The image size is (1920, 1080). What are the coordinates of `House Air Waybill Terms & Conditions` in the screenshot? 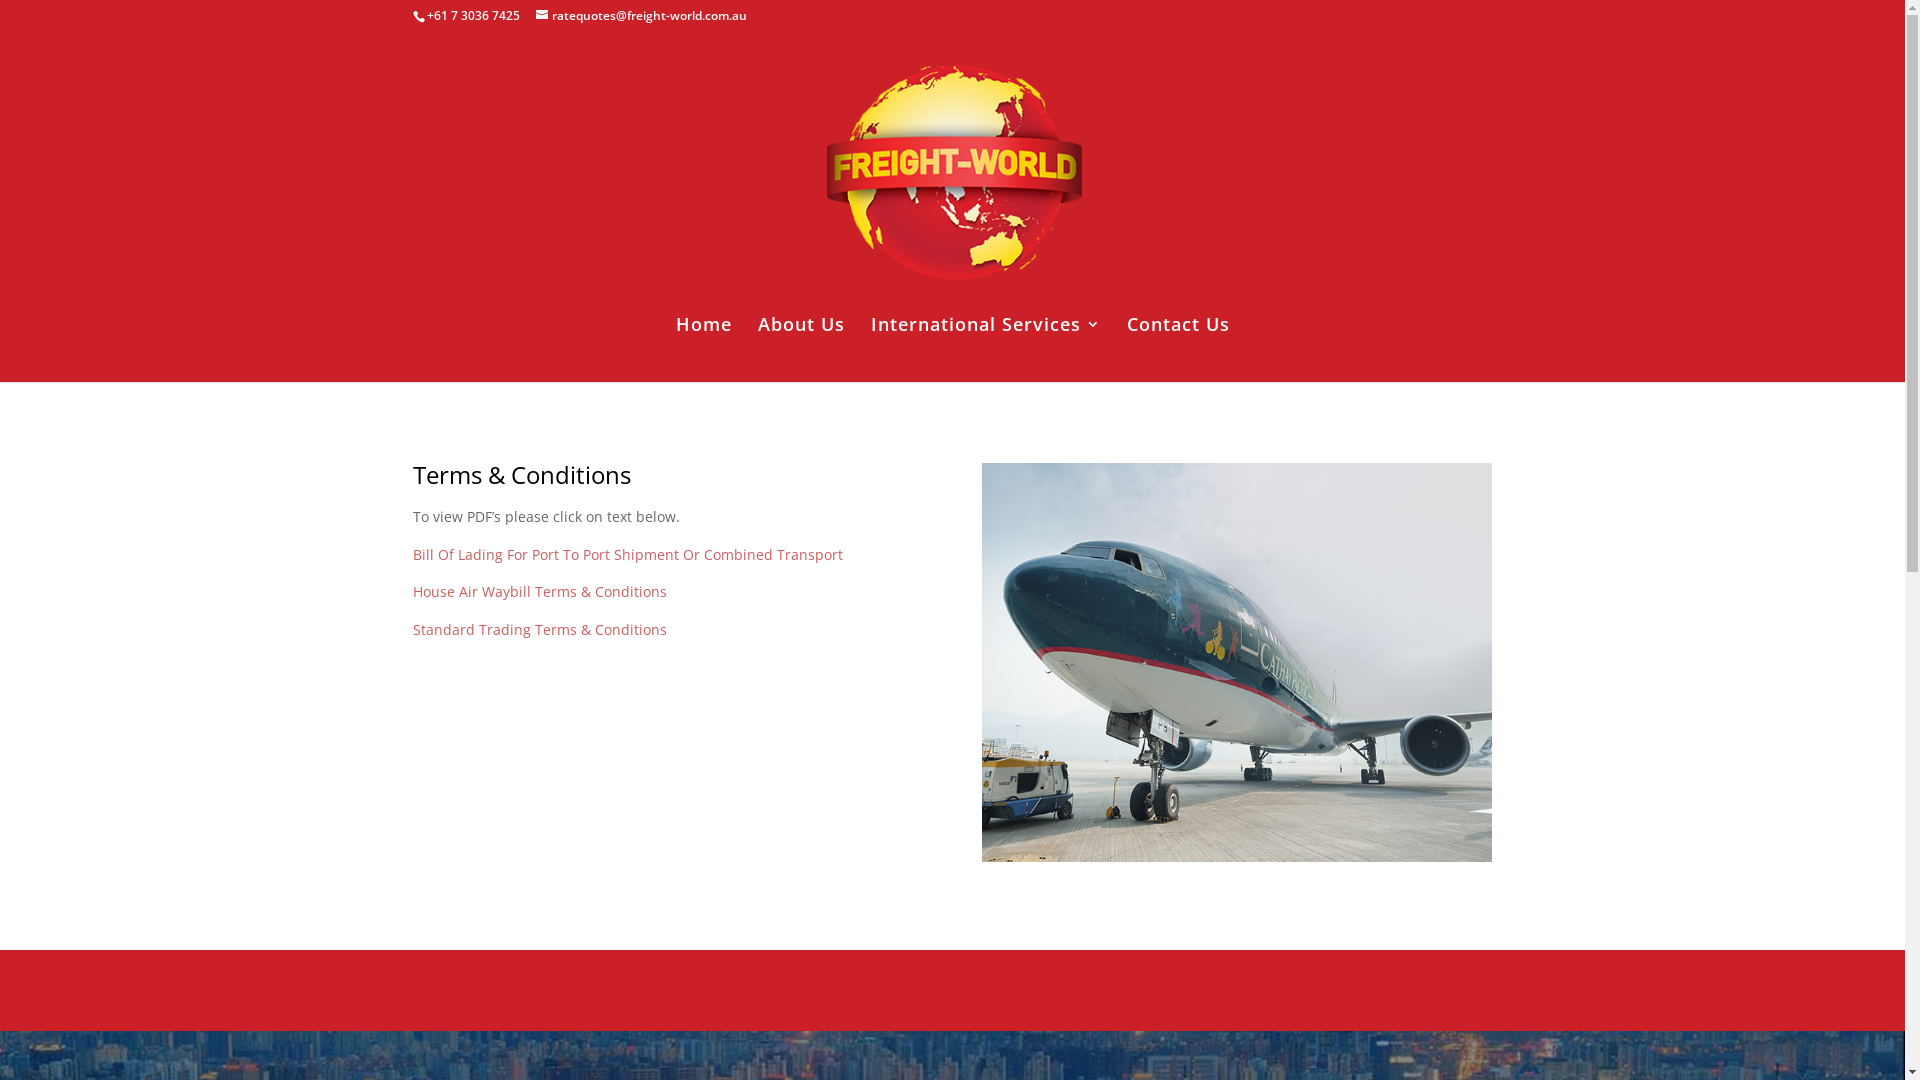 It's located at (539, 592).